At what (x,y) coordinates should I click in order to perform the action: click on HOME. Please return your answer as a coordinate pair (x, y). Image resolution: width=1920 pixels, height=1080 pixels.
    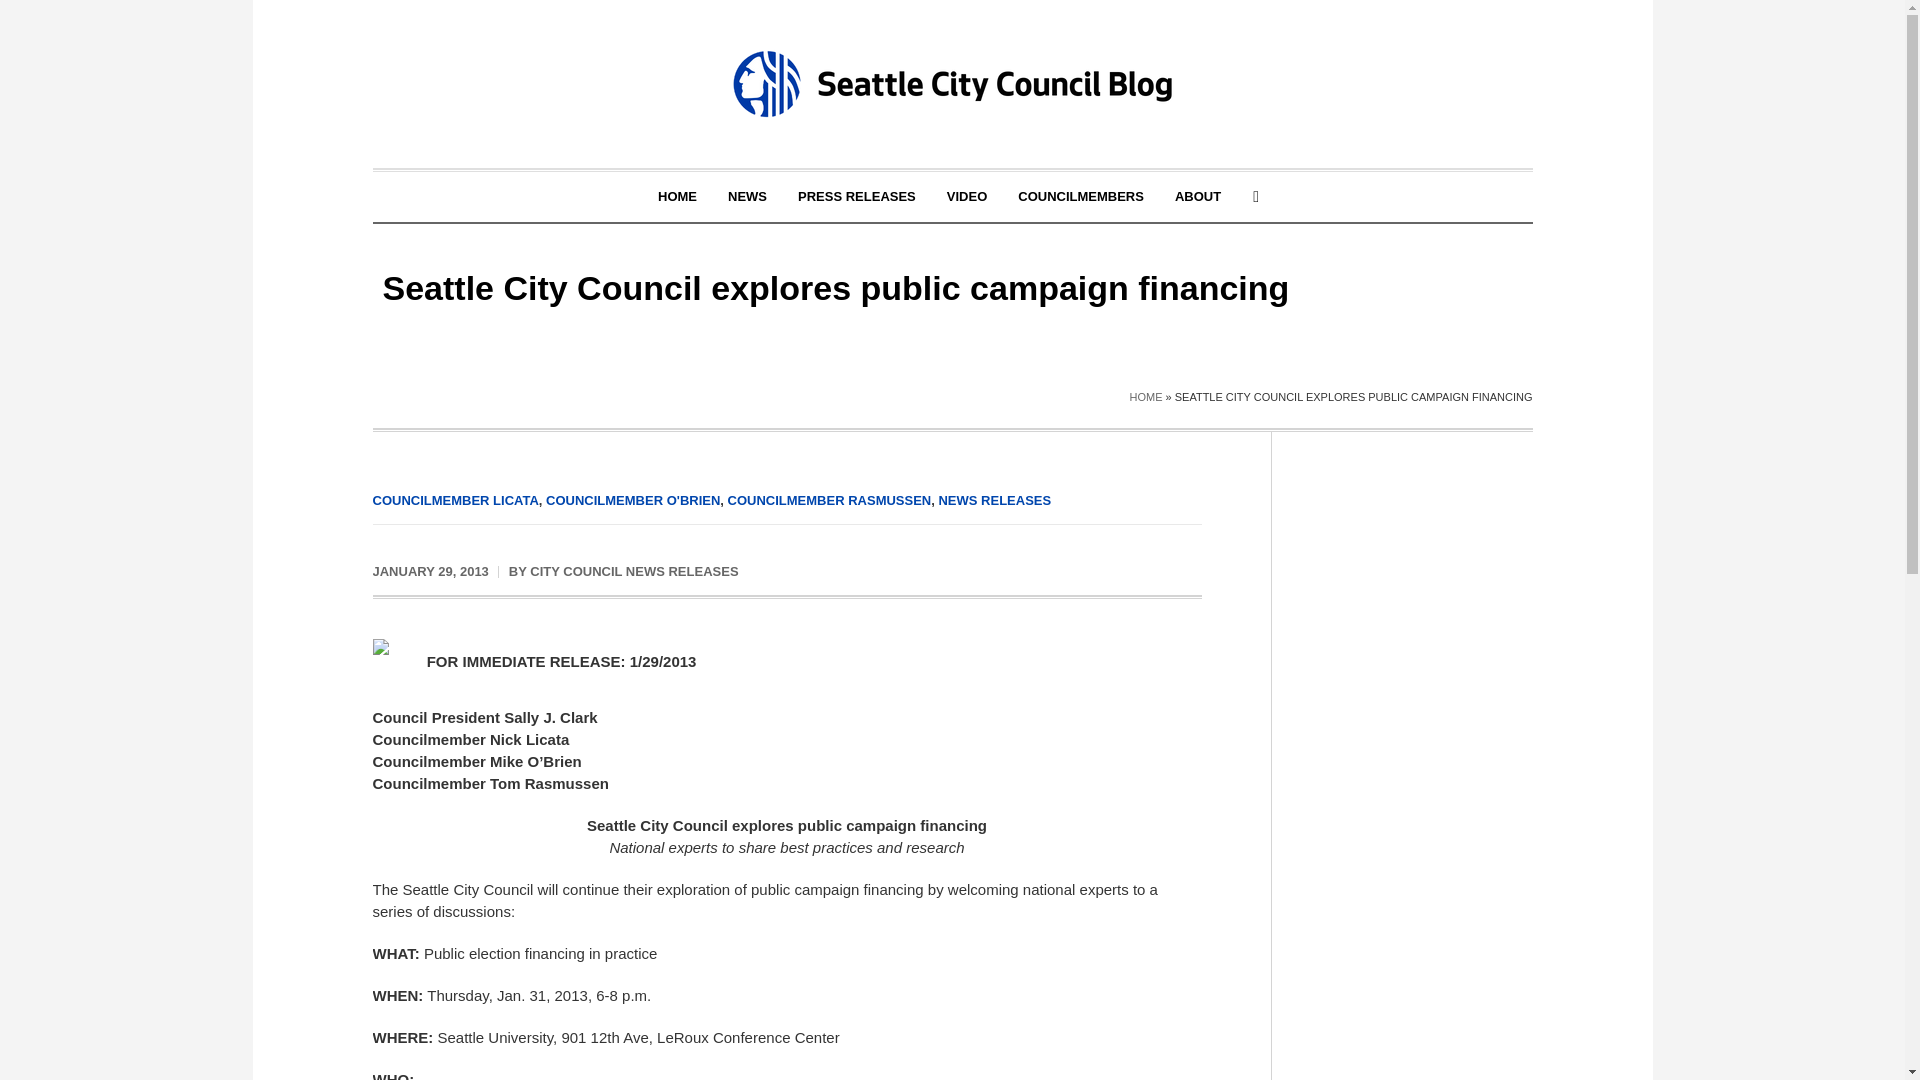
    Looking at the image, I should click on (1144, 396).